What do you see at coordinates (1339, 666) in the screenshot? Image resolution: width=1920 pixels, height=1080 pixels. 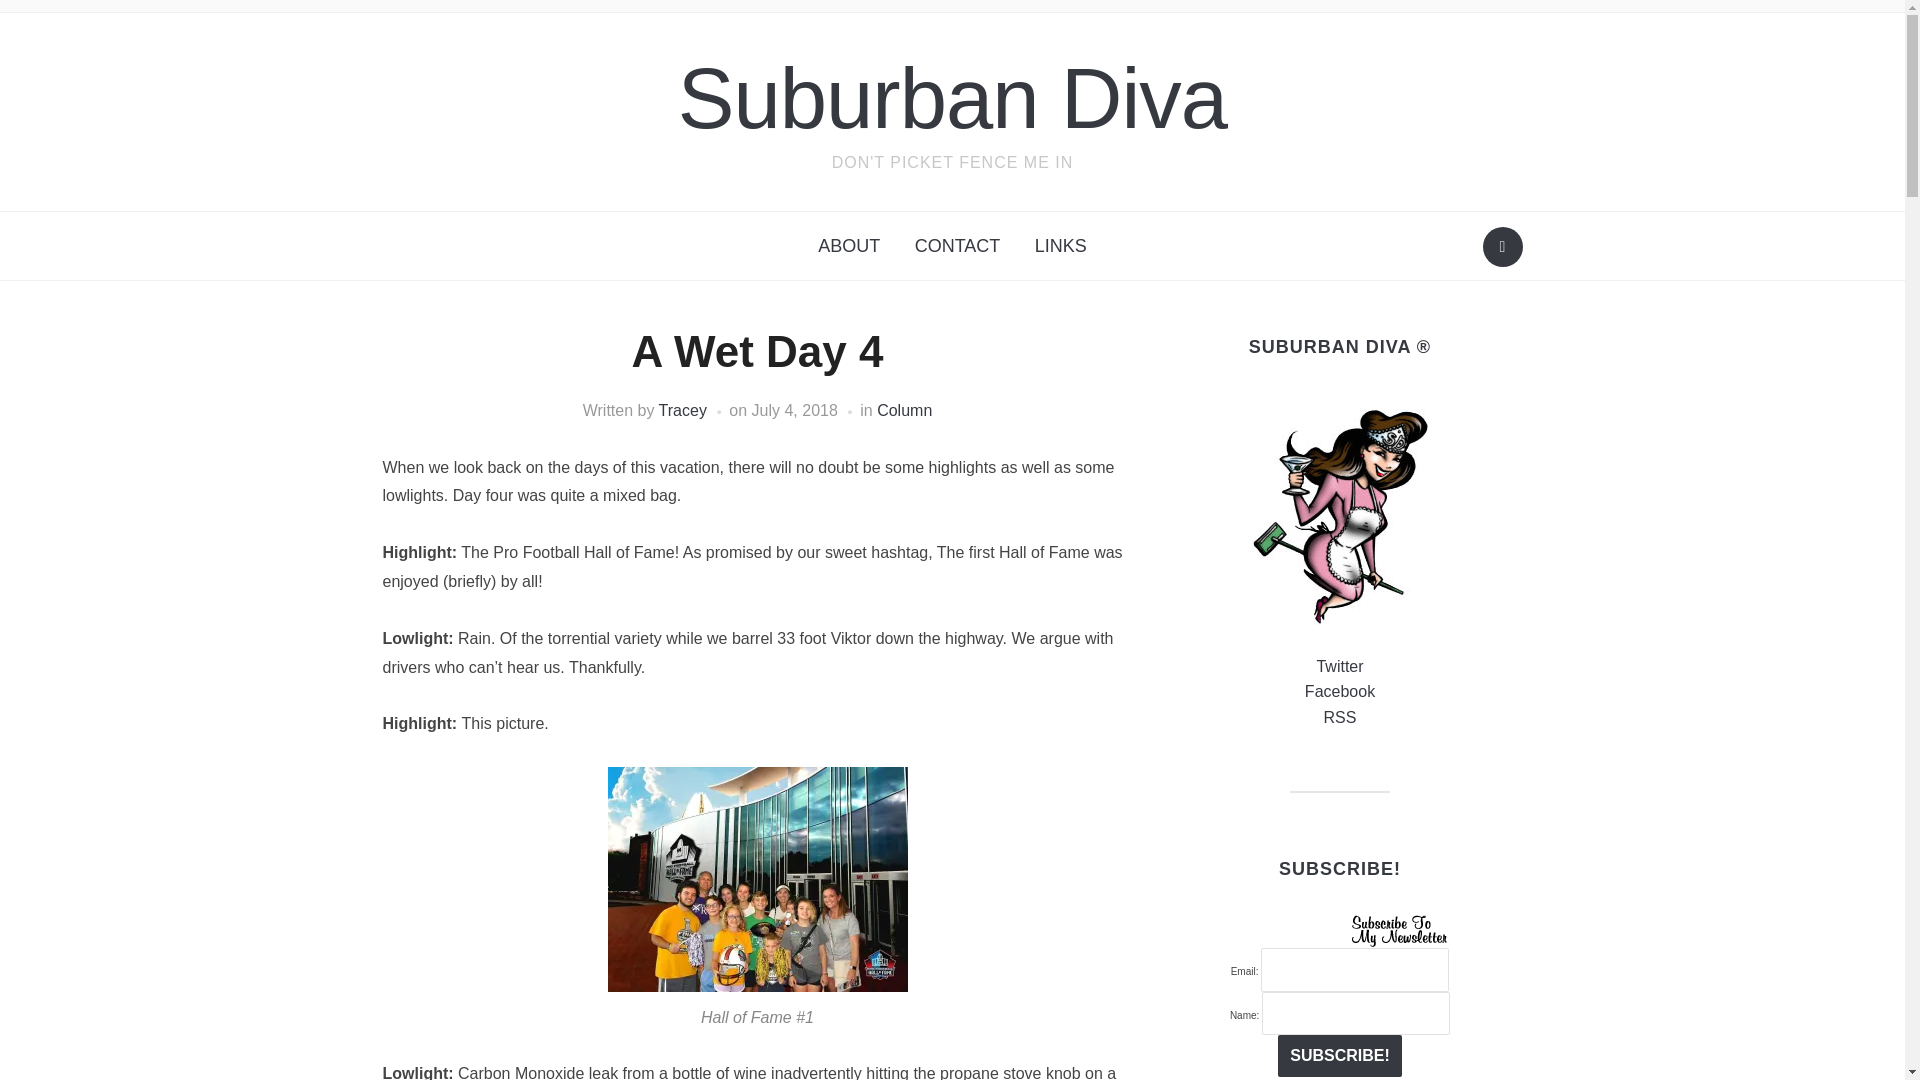 I see `Twitter` at bounding box center [1339, 666].